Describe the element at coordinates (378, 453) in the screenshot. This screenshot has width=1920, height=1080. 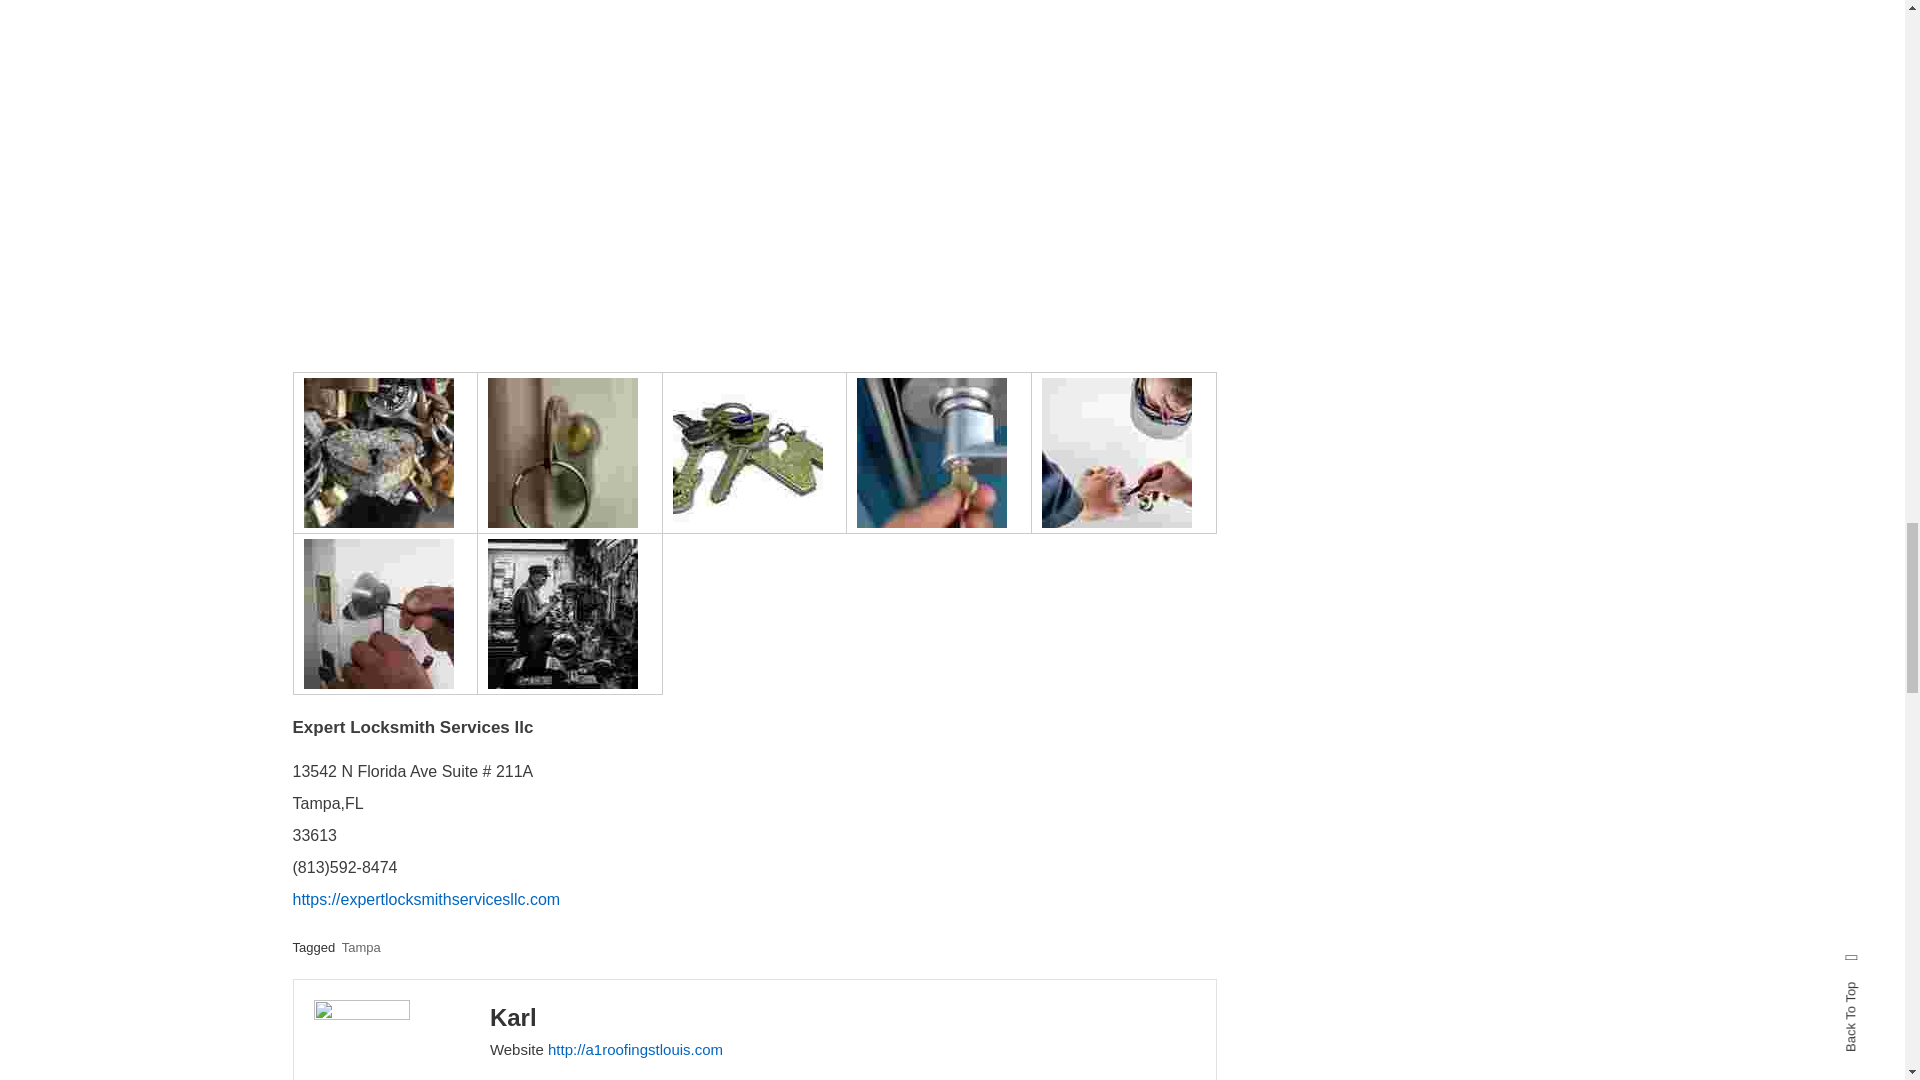
I see `Choosing the best locksmith Tampa 813-592-8474` at that location.